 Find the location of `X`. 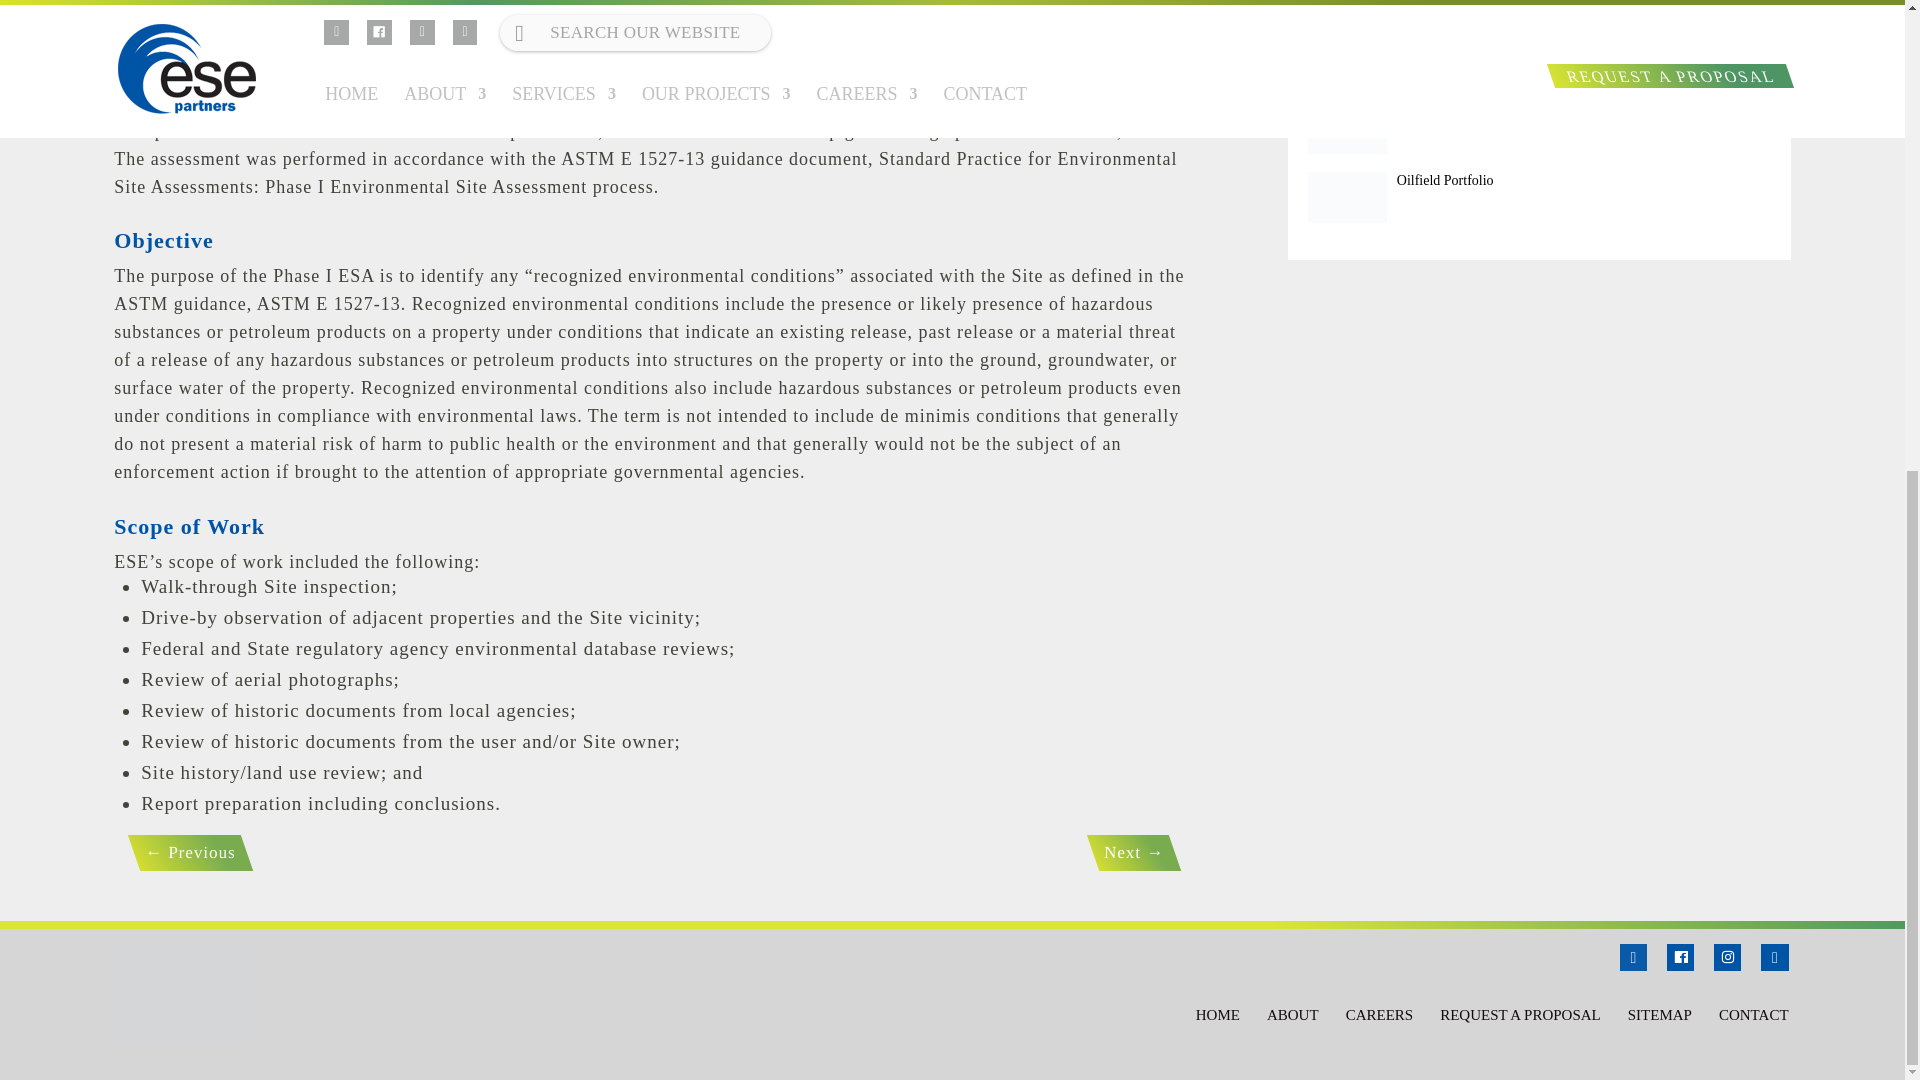

X is located at coordinates (1769, 957).